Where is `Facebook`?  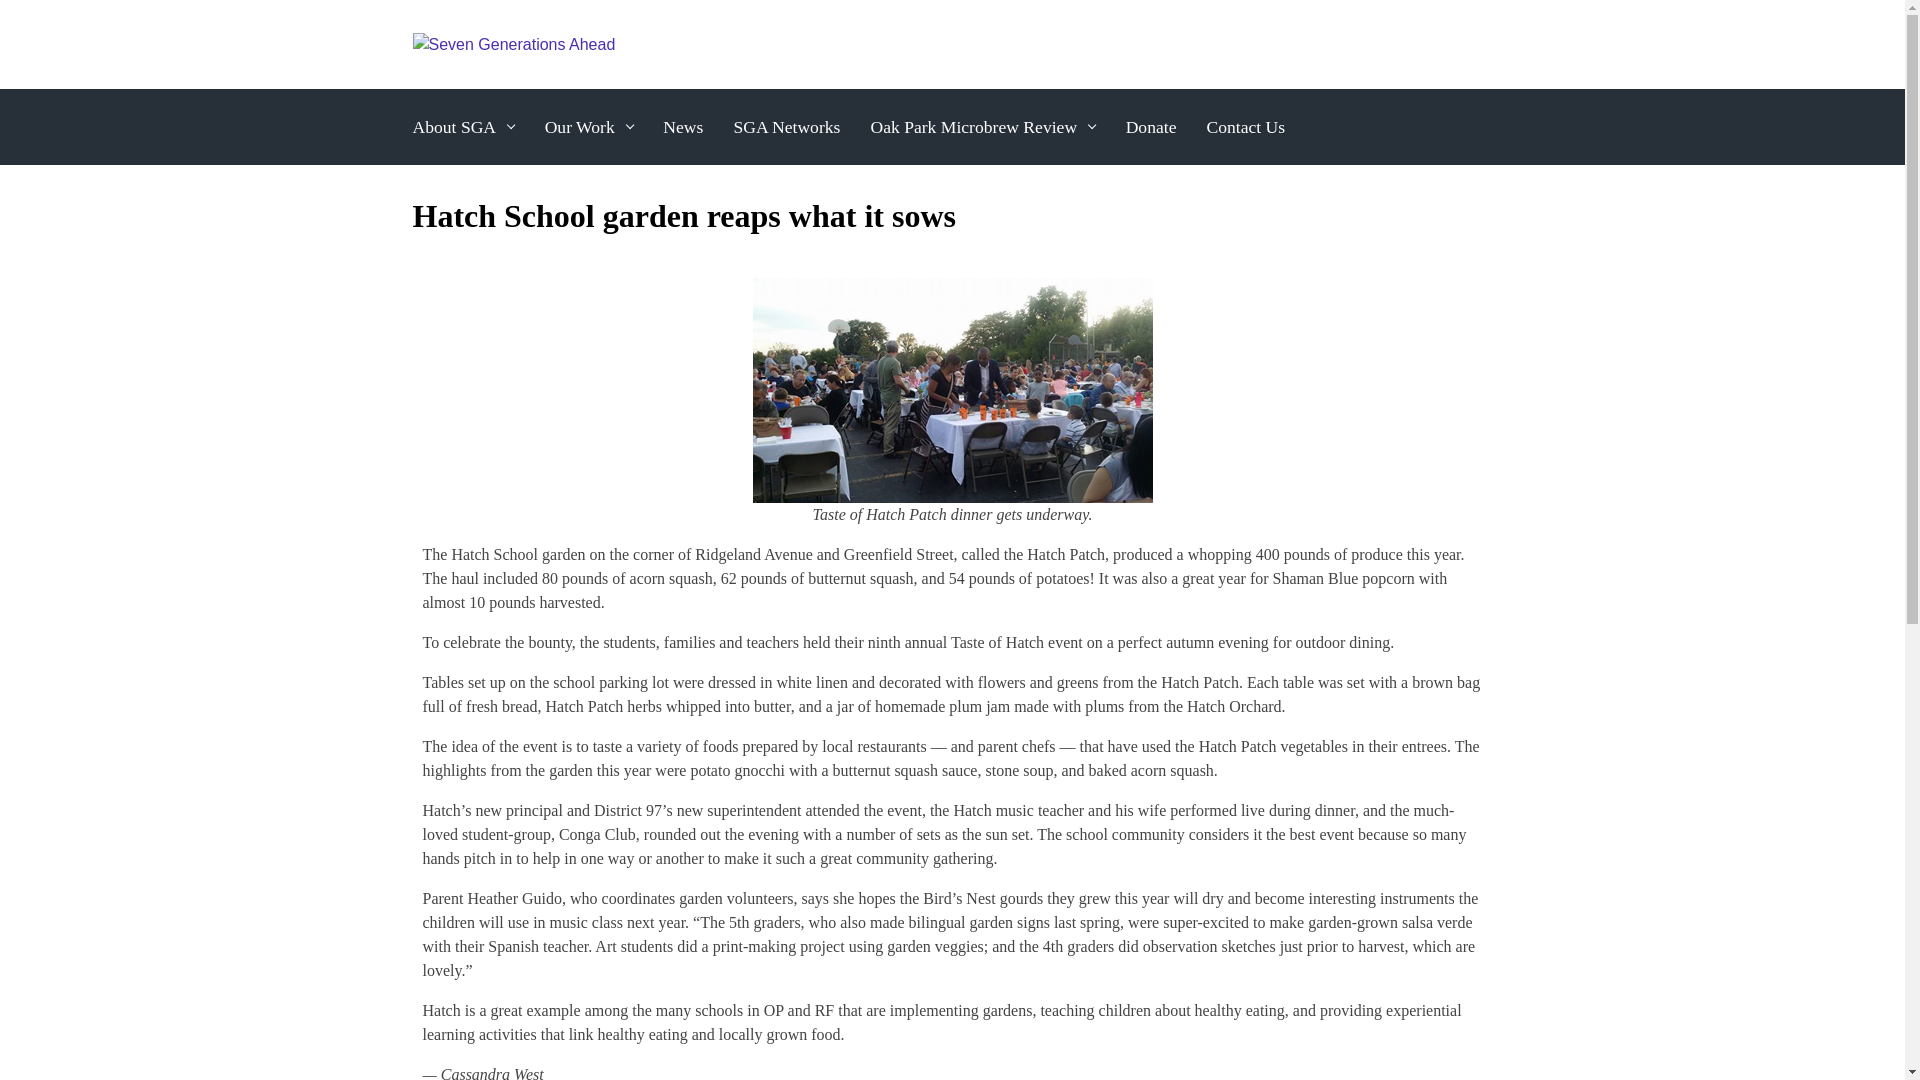 Facebook is located at coordinates (1360, 44).